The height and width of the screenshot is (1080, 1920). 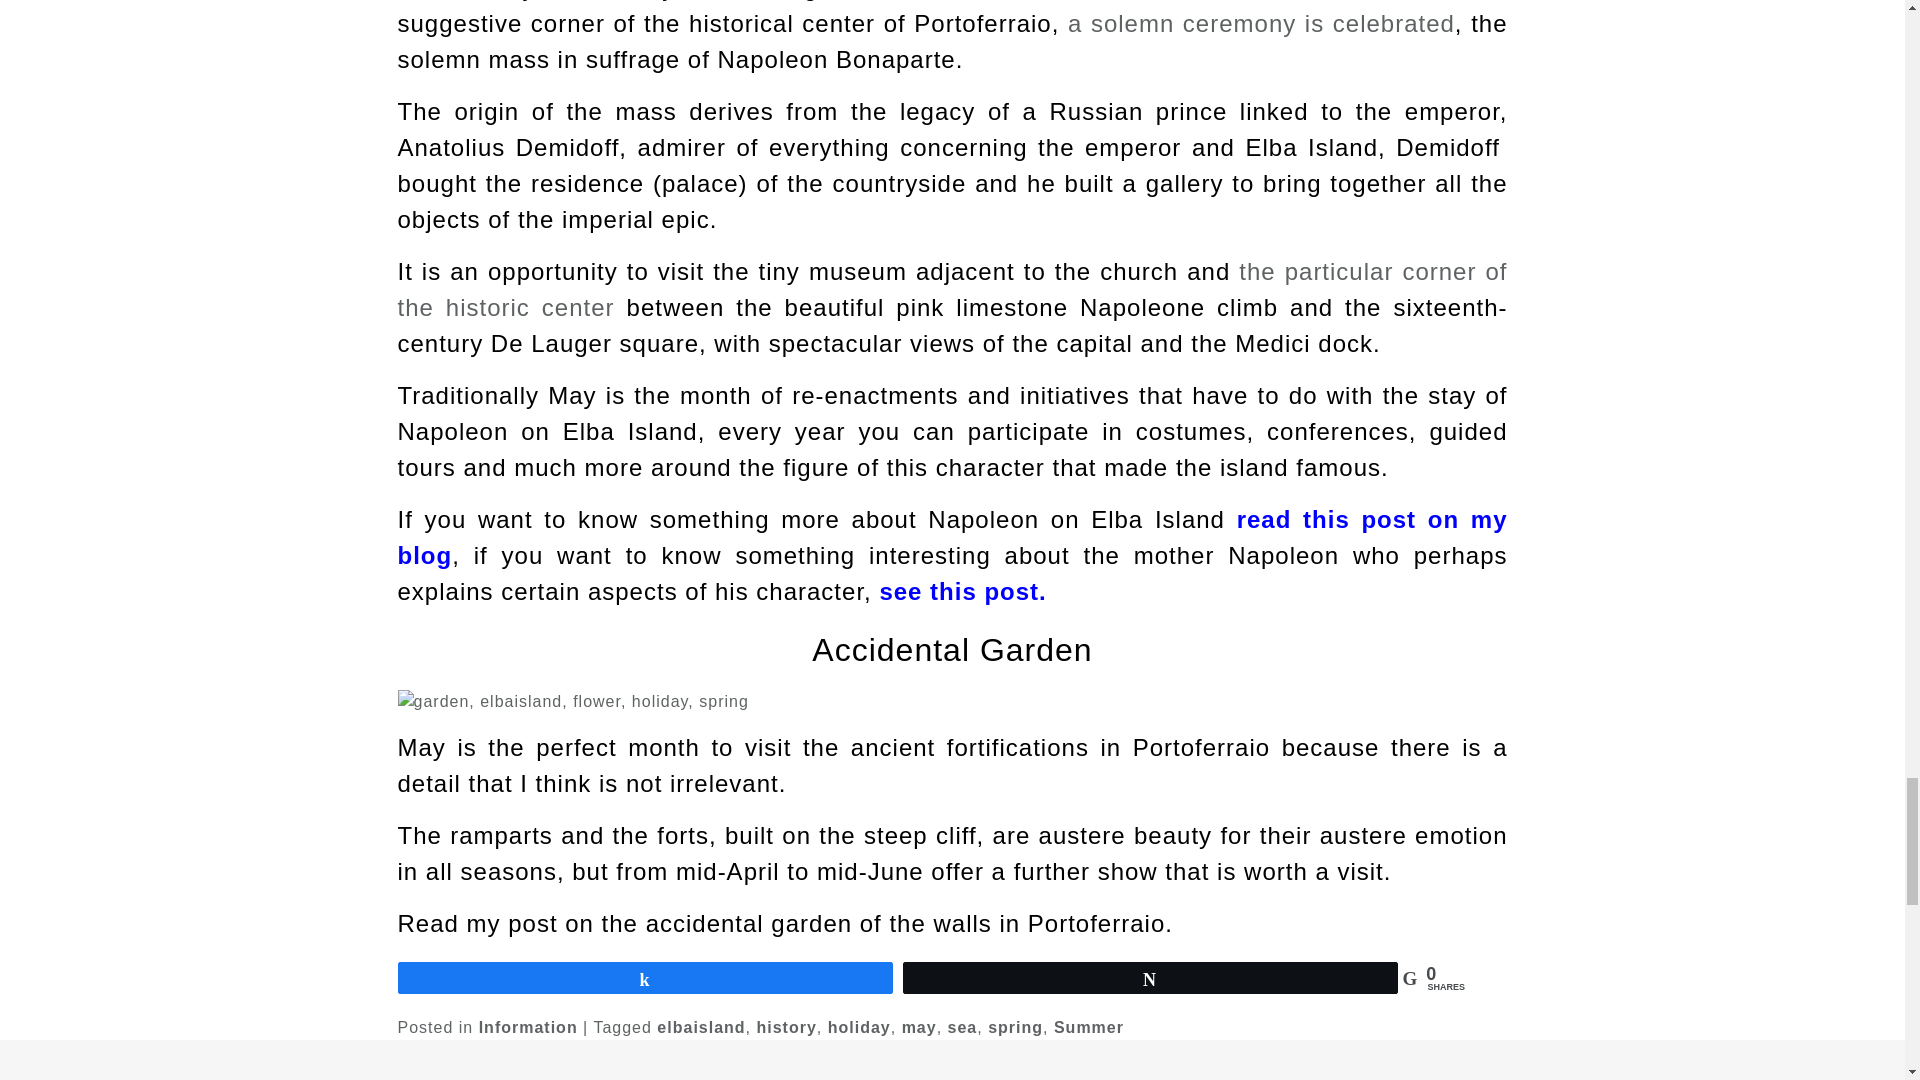 What do you see at coordinates (528, 1027) in the screenshot?
I see `Information` at bounding box center [528, 1027].